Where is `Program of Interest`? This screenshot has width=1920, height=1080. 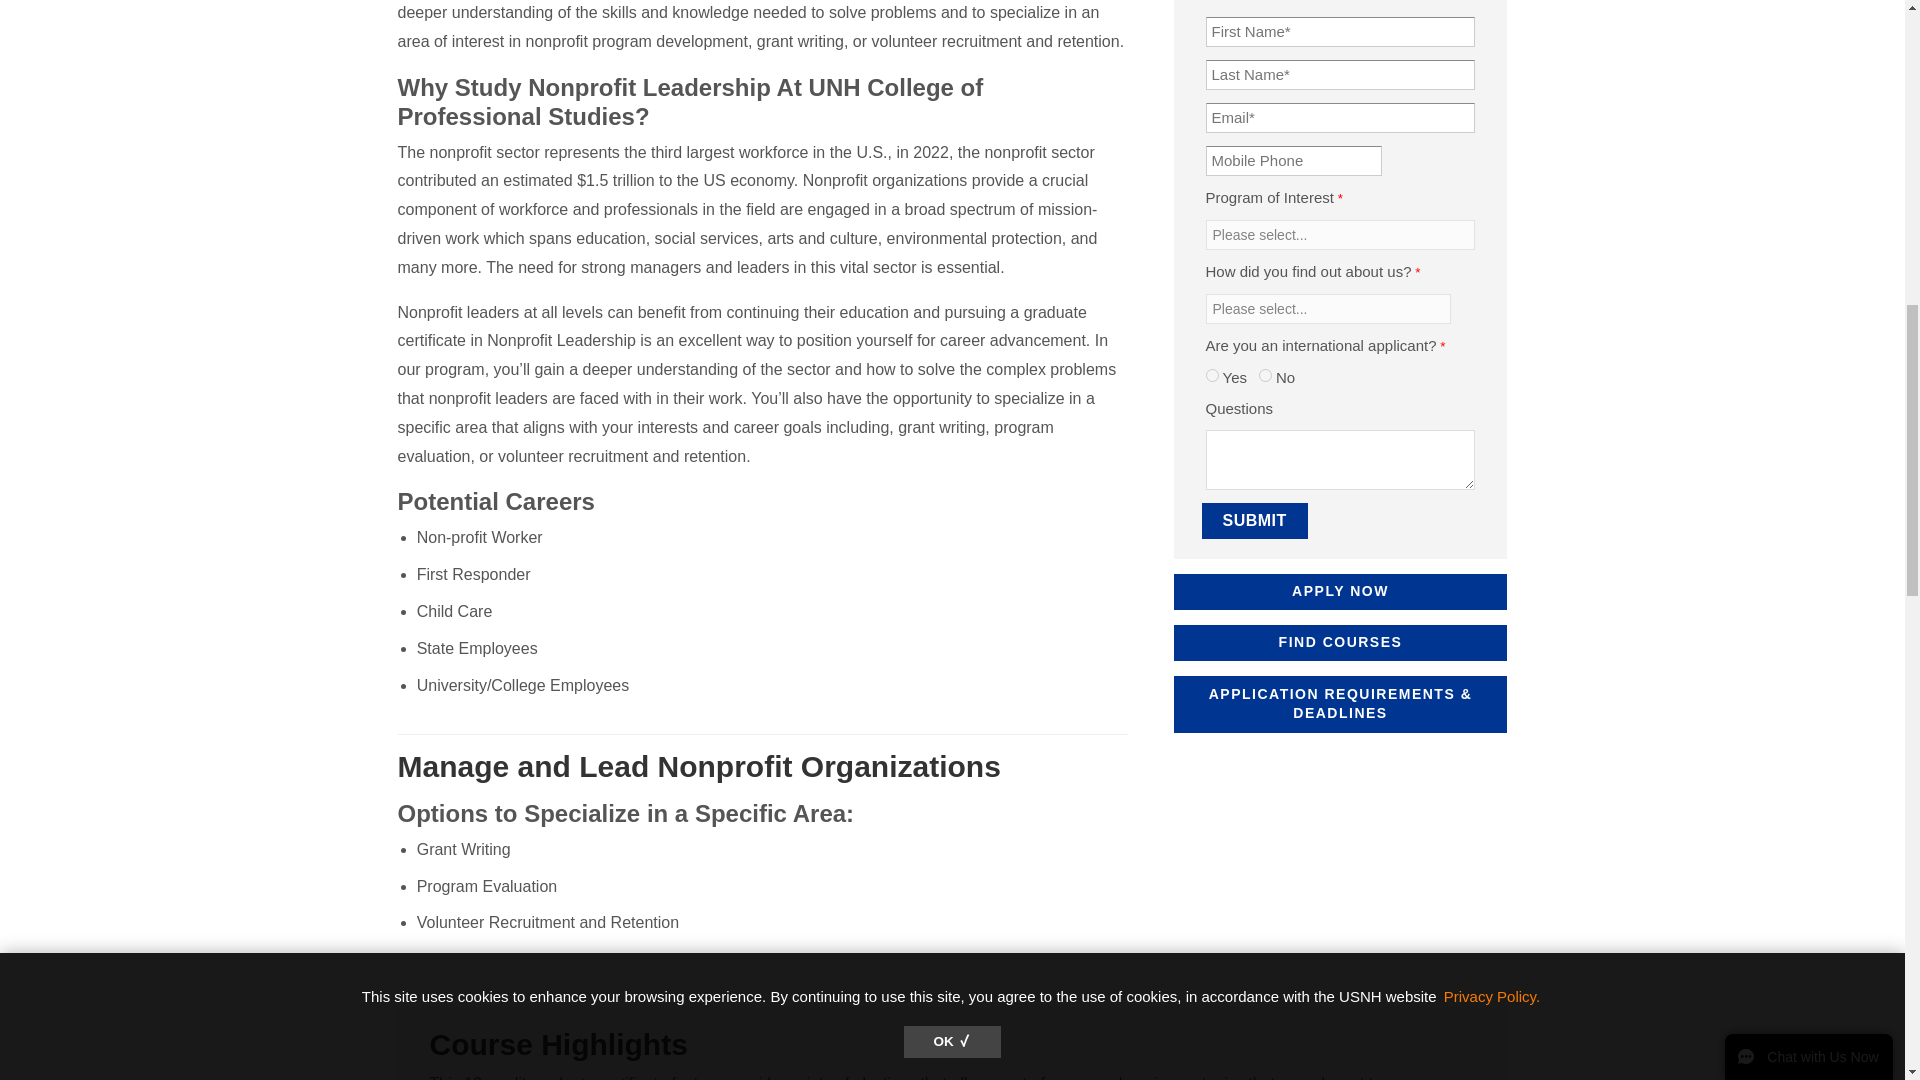
Program of Interest is located at coordinates (1340, 234).